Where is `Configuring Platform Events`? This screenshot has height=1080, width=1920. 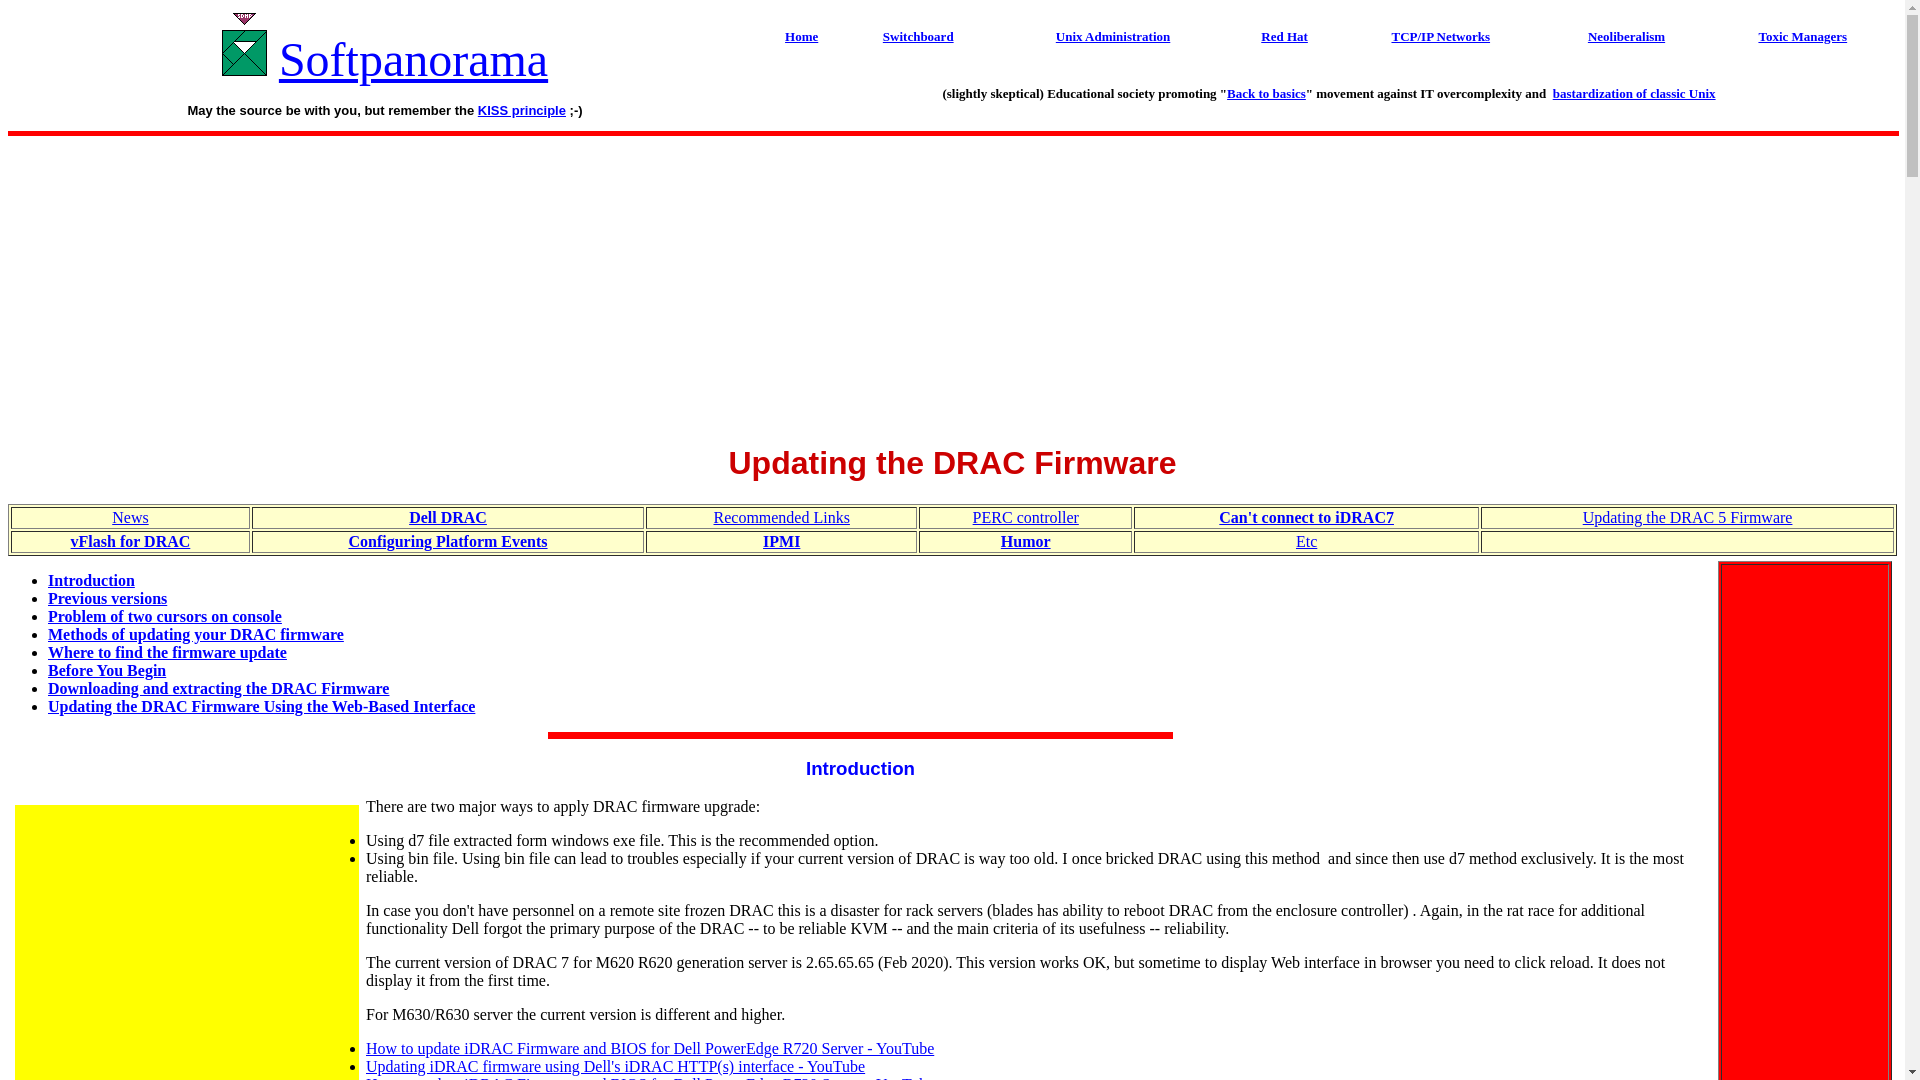
Configuring Platform Events is located at coordinates (447, 541).